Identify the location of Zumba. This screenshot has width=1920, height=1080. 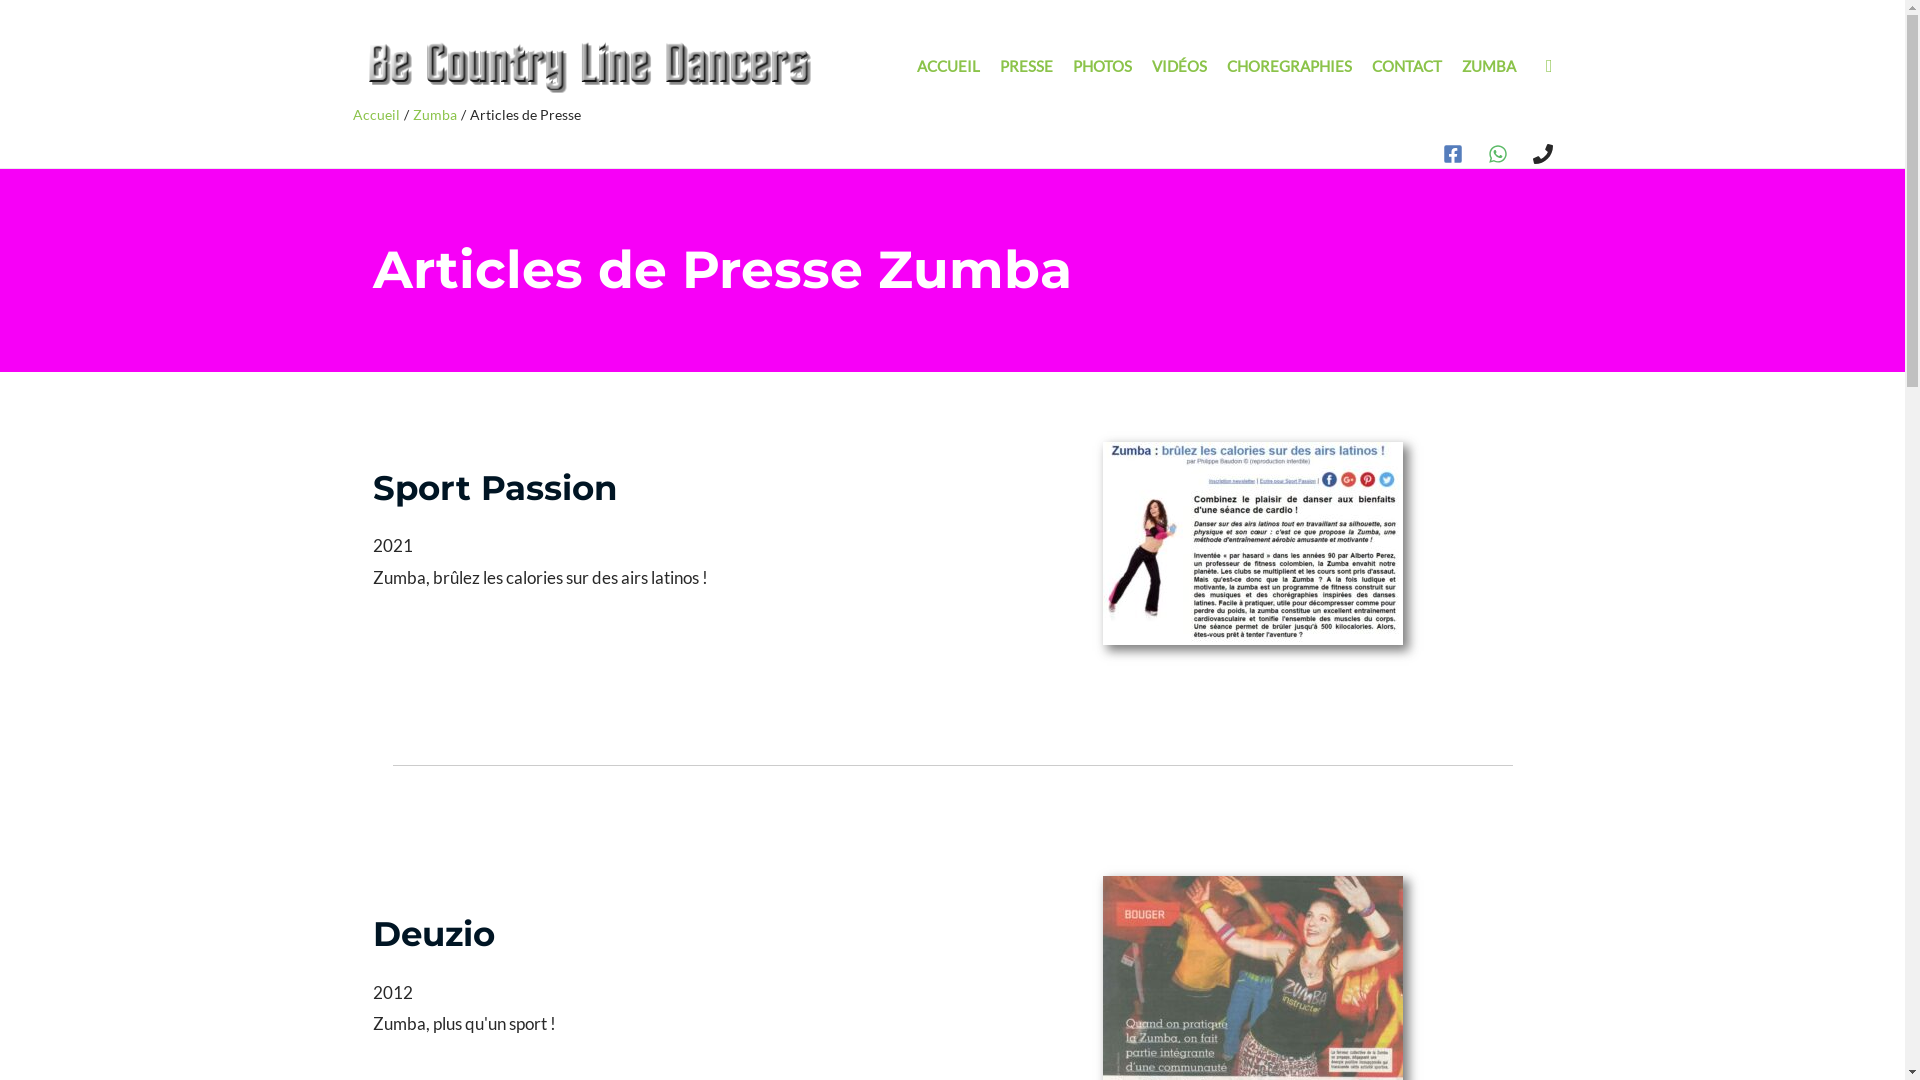
(435, 114).